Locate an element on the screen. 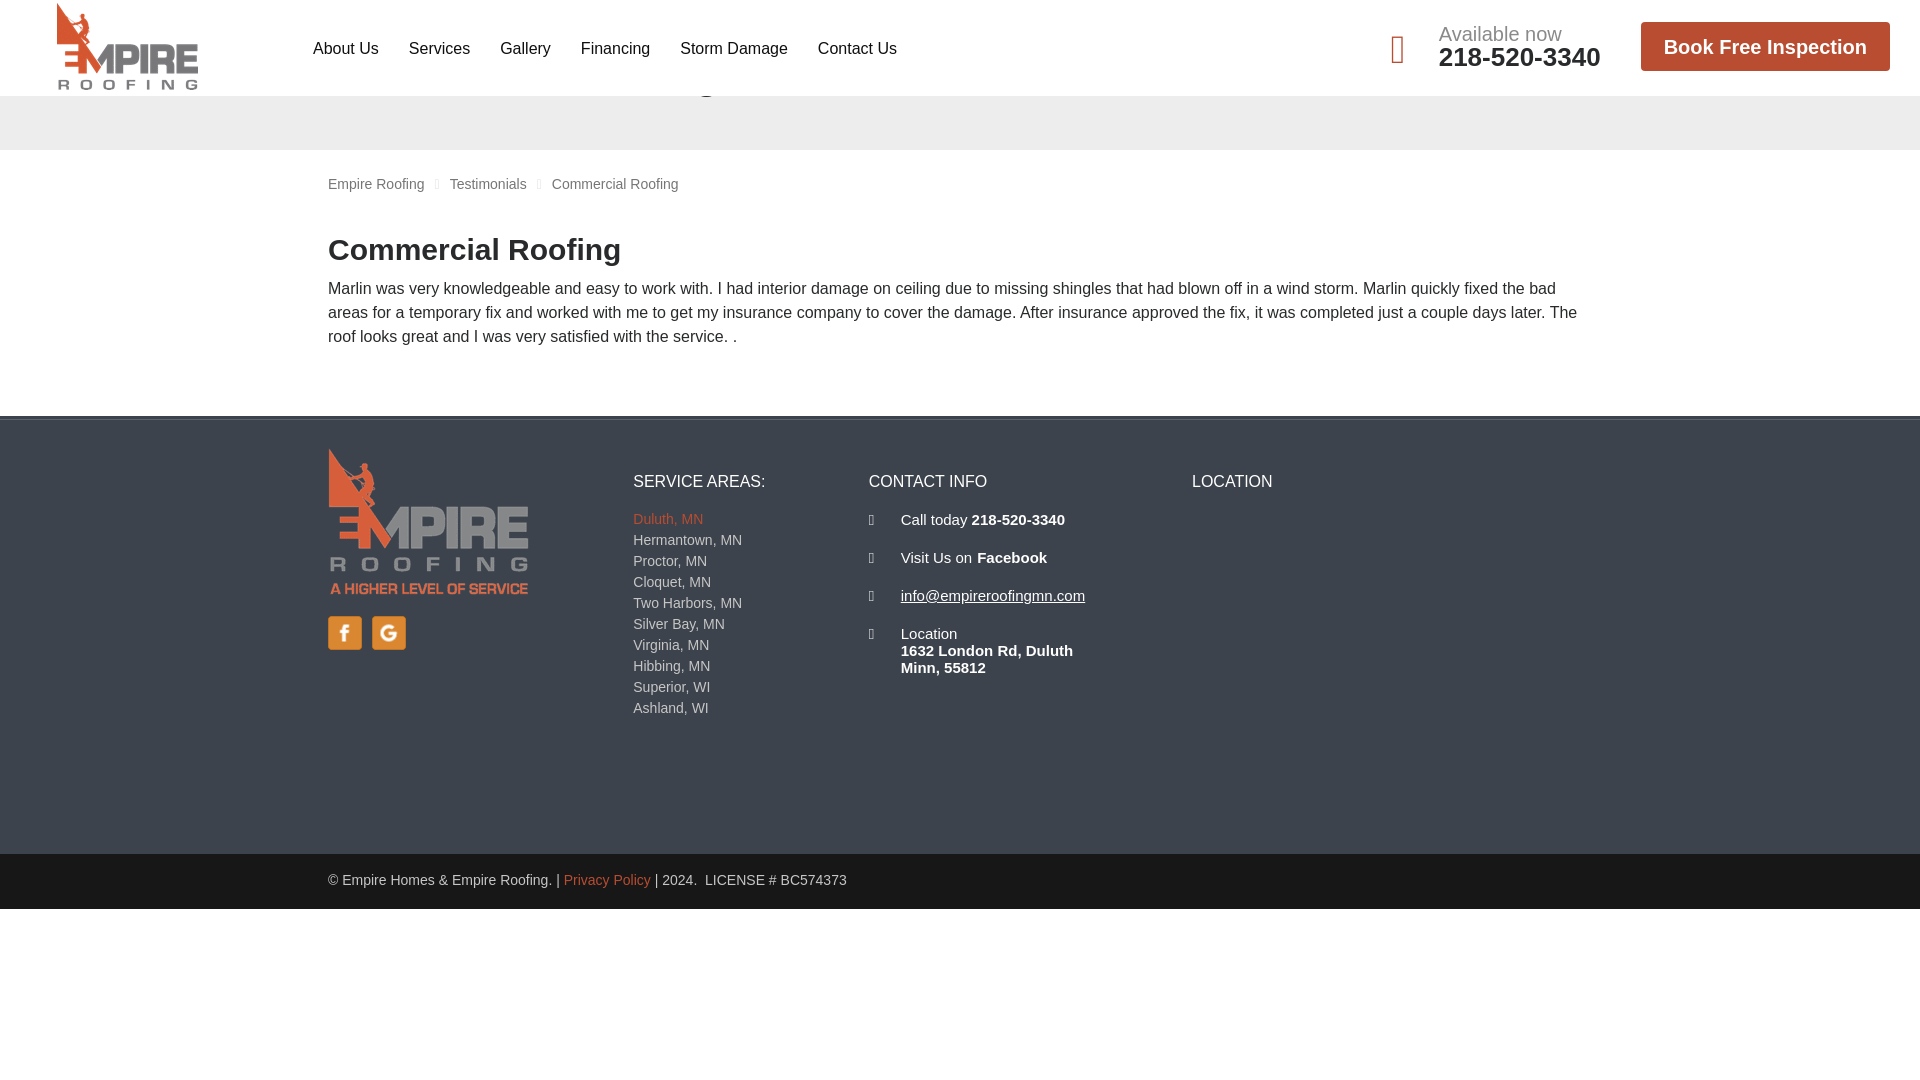 The image size is (1920, 1080). Go to Testimonials. is located at coordinates (488, 184).